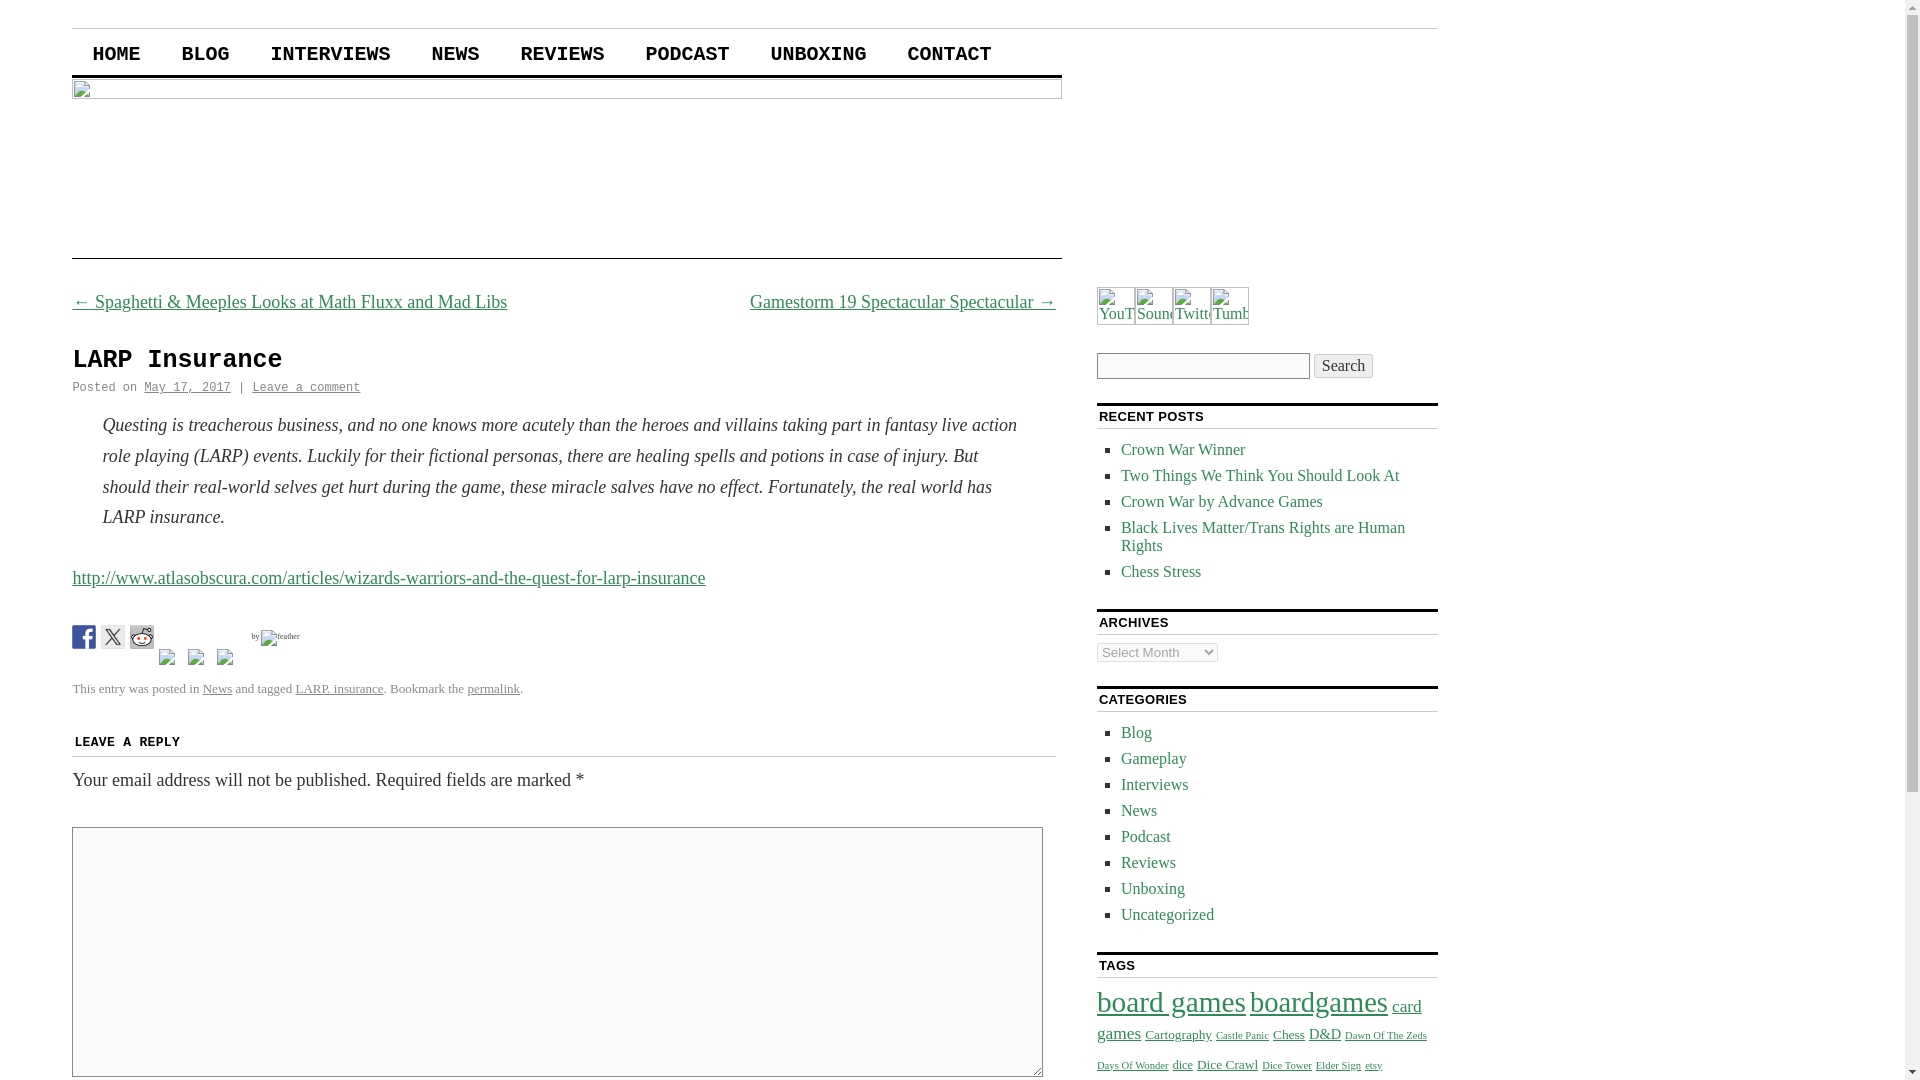  Describe the element at coordinates (1344, 366) in the screenshot. I see `Search` at that location.